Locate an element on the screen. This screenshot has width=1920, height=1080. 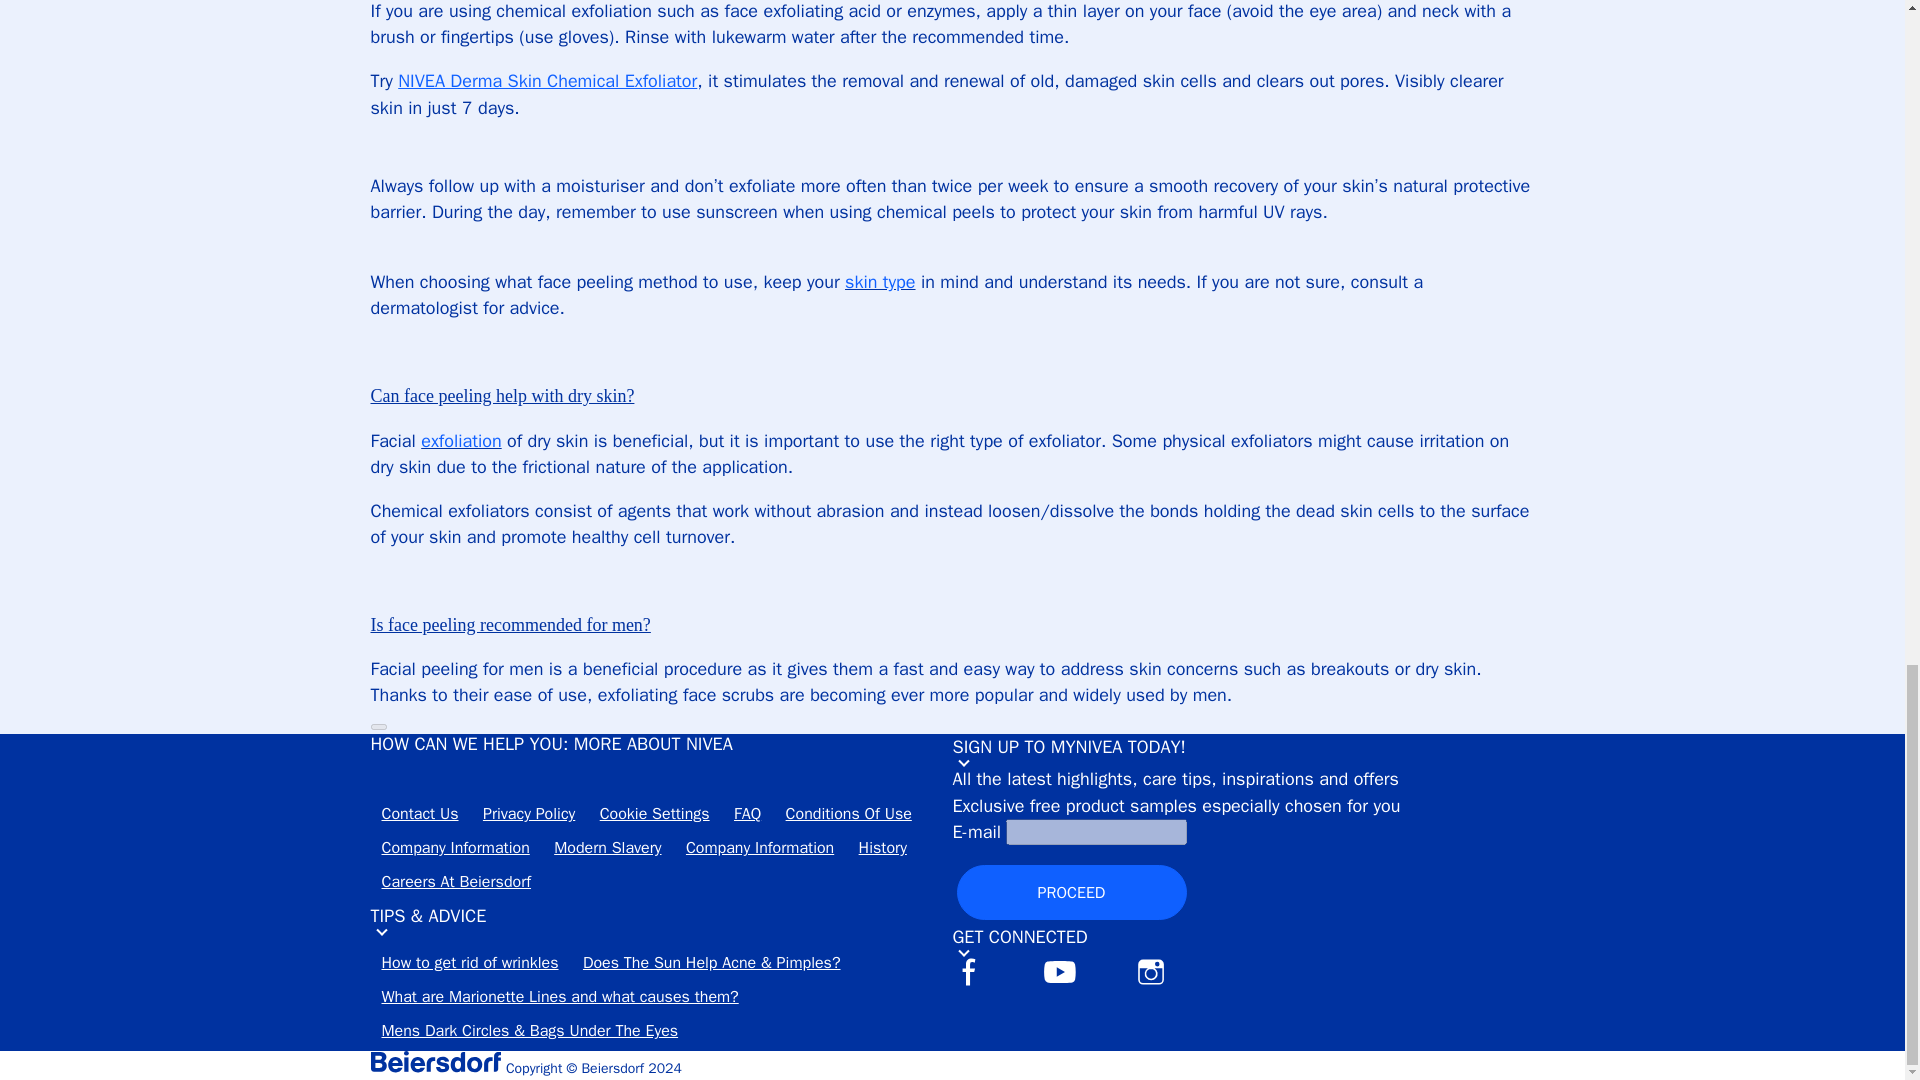
Company Information is located at coordinates (454, 854).